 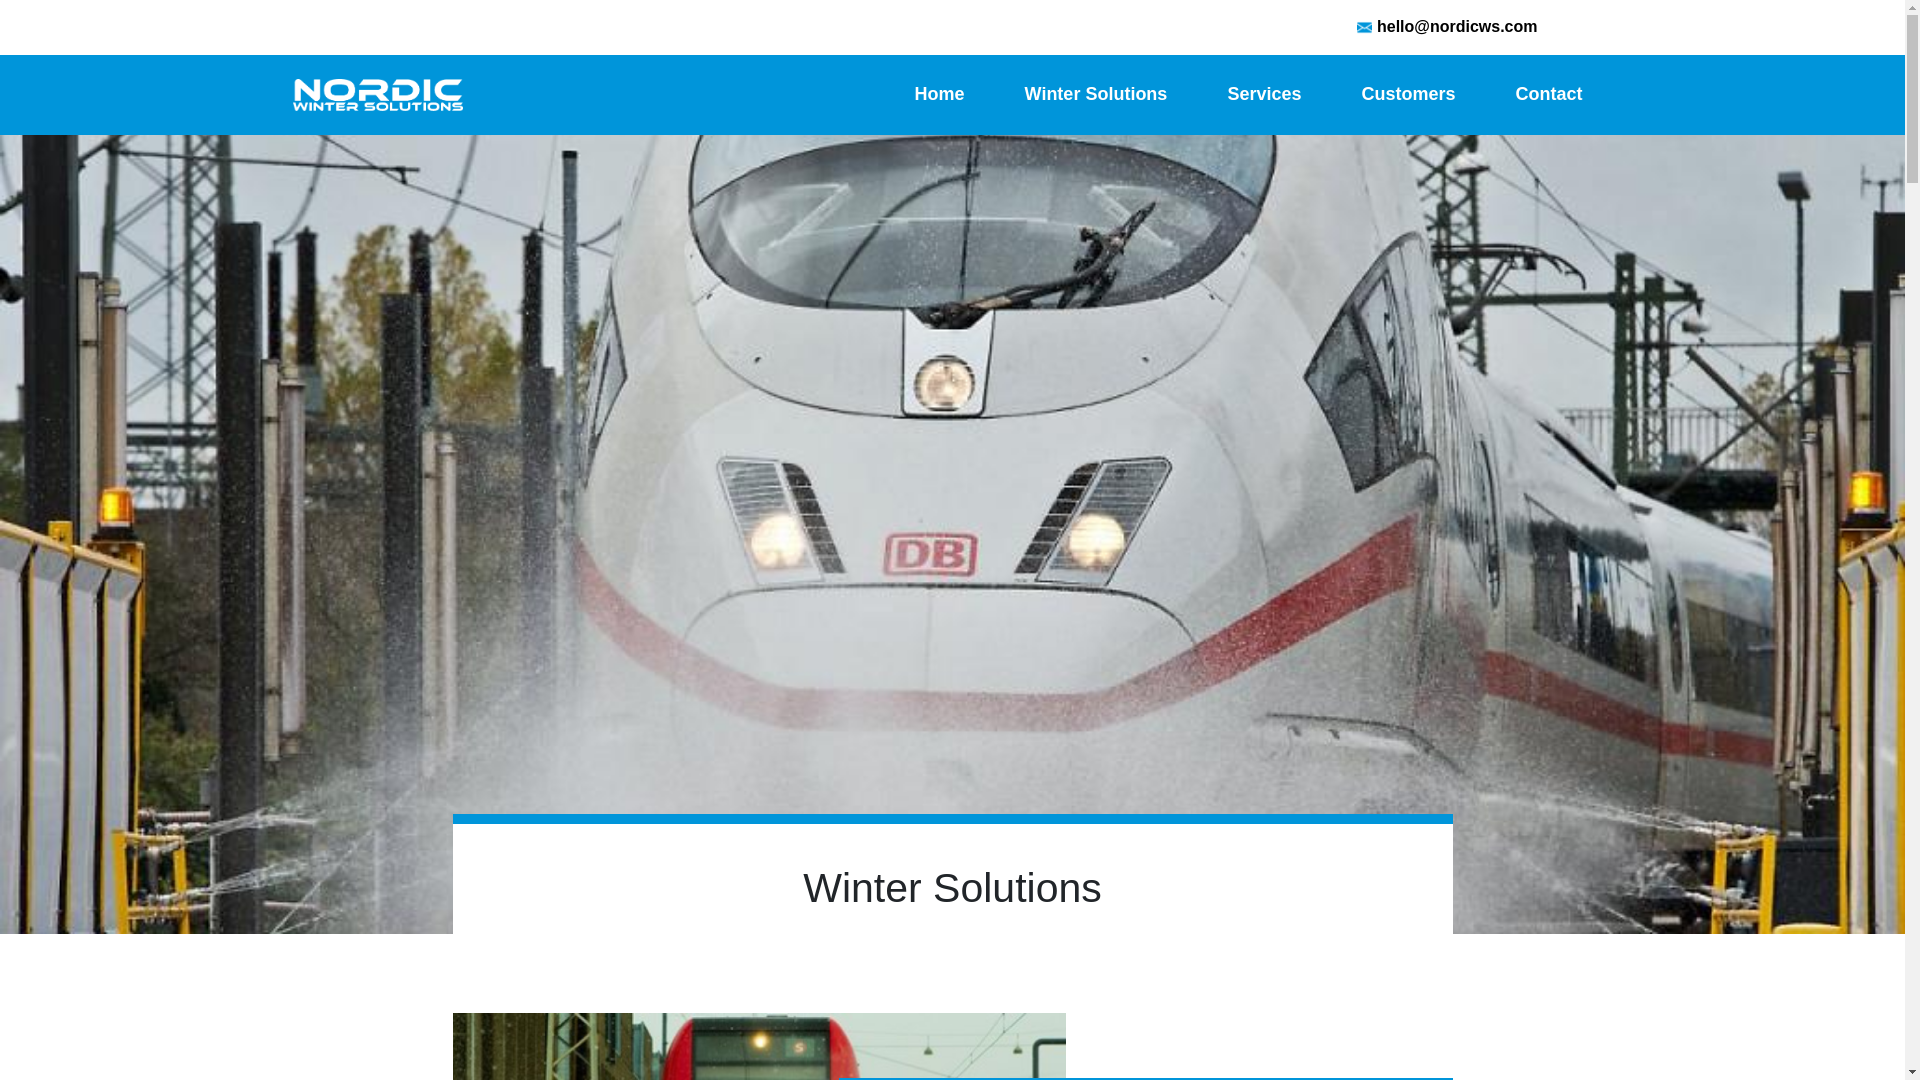 I want to click on Customers, so click(x=1408, y=94).